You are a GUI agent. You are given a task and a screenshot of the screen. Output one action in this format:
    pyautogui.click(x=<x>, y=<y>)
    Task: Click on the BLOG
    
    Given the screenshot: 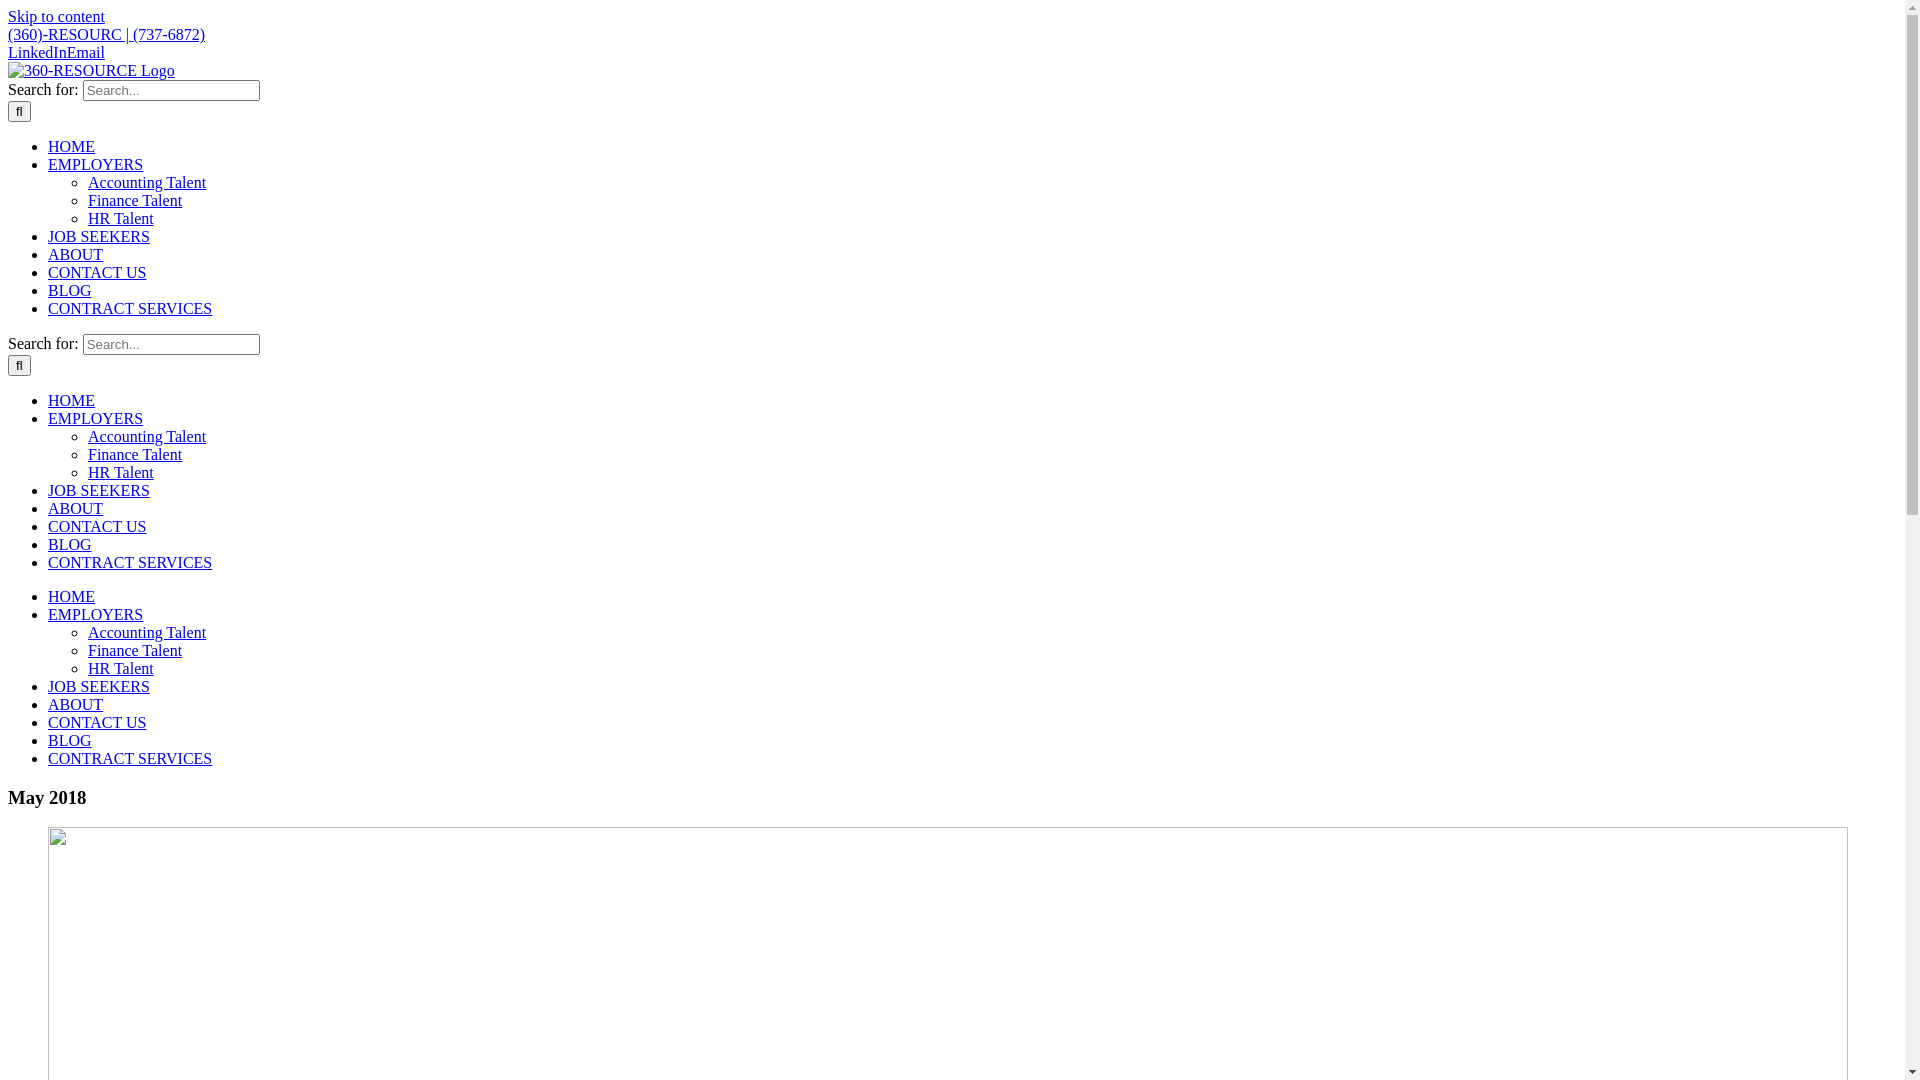 What is the action you would take?
    pyautogui.click(x=70, y=740)
    